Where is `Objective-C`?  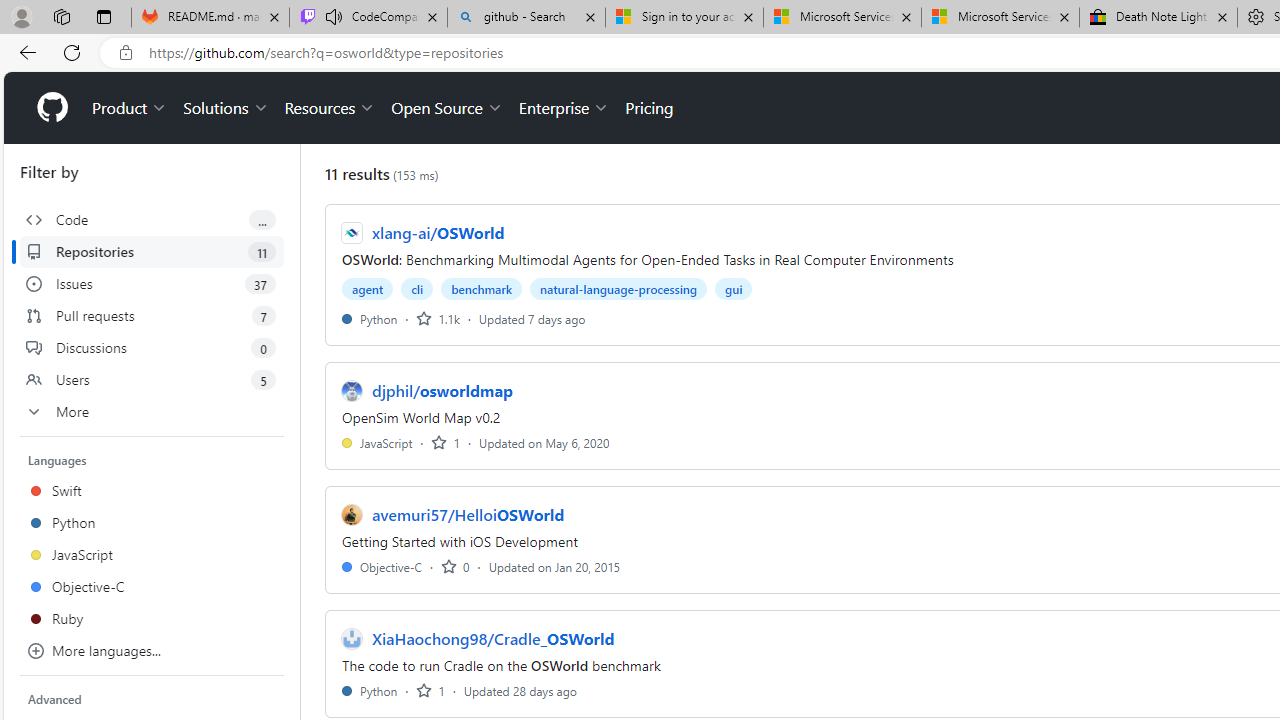 Objective-C is located at coordinates (382, 566).